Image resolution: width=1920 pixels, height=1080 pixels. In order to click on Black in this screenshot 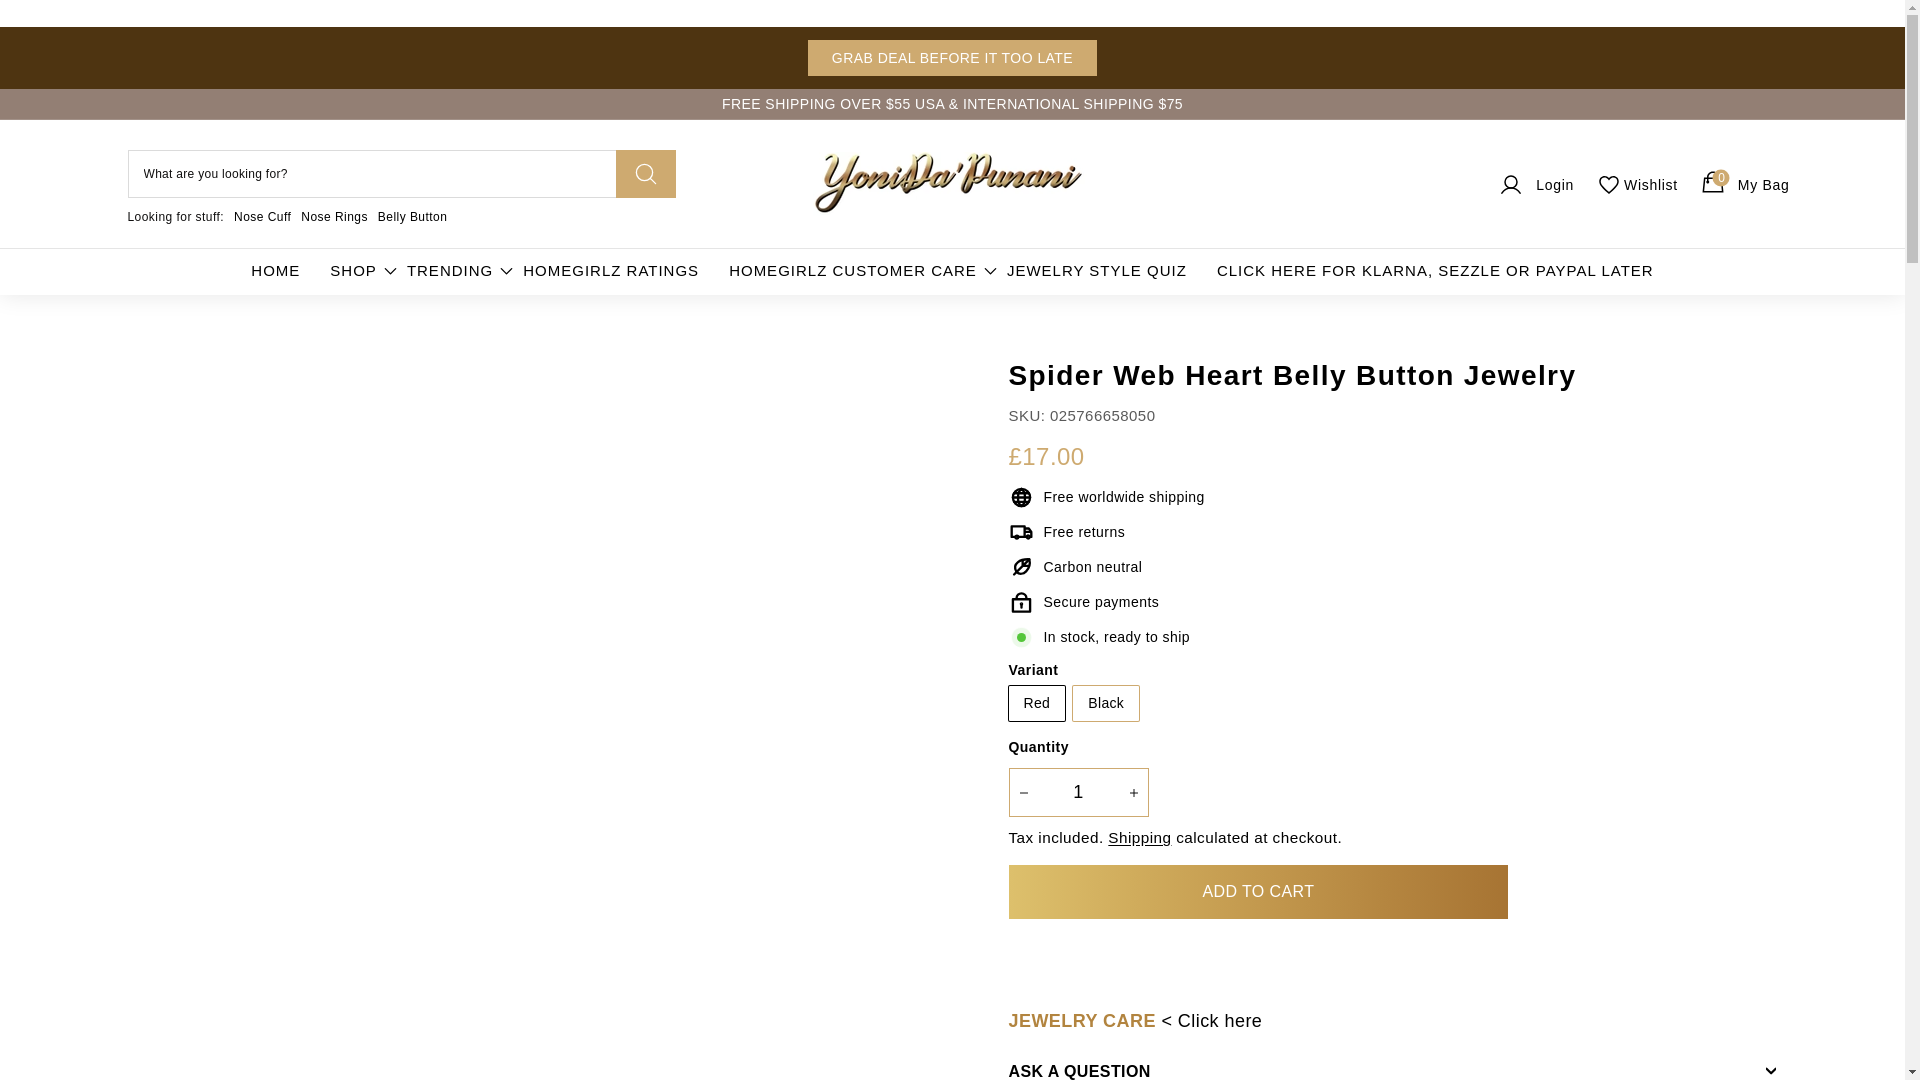, I will do `click(1743, 184)`.